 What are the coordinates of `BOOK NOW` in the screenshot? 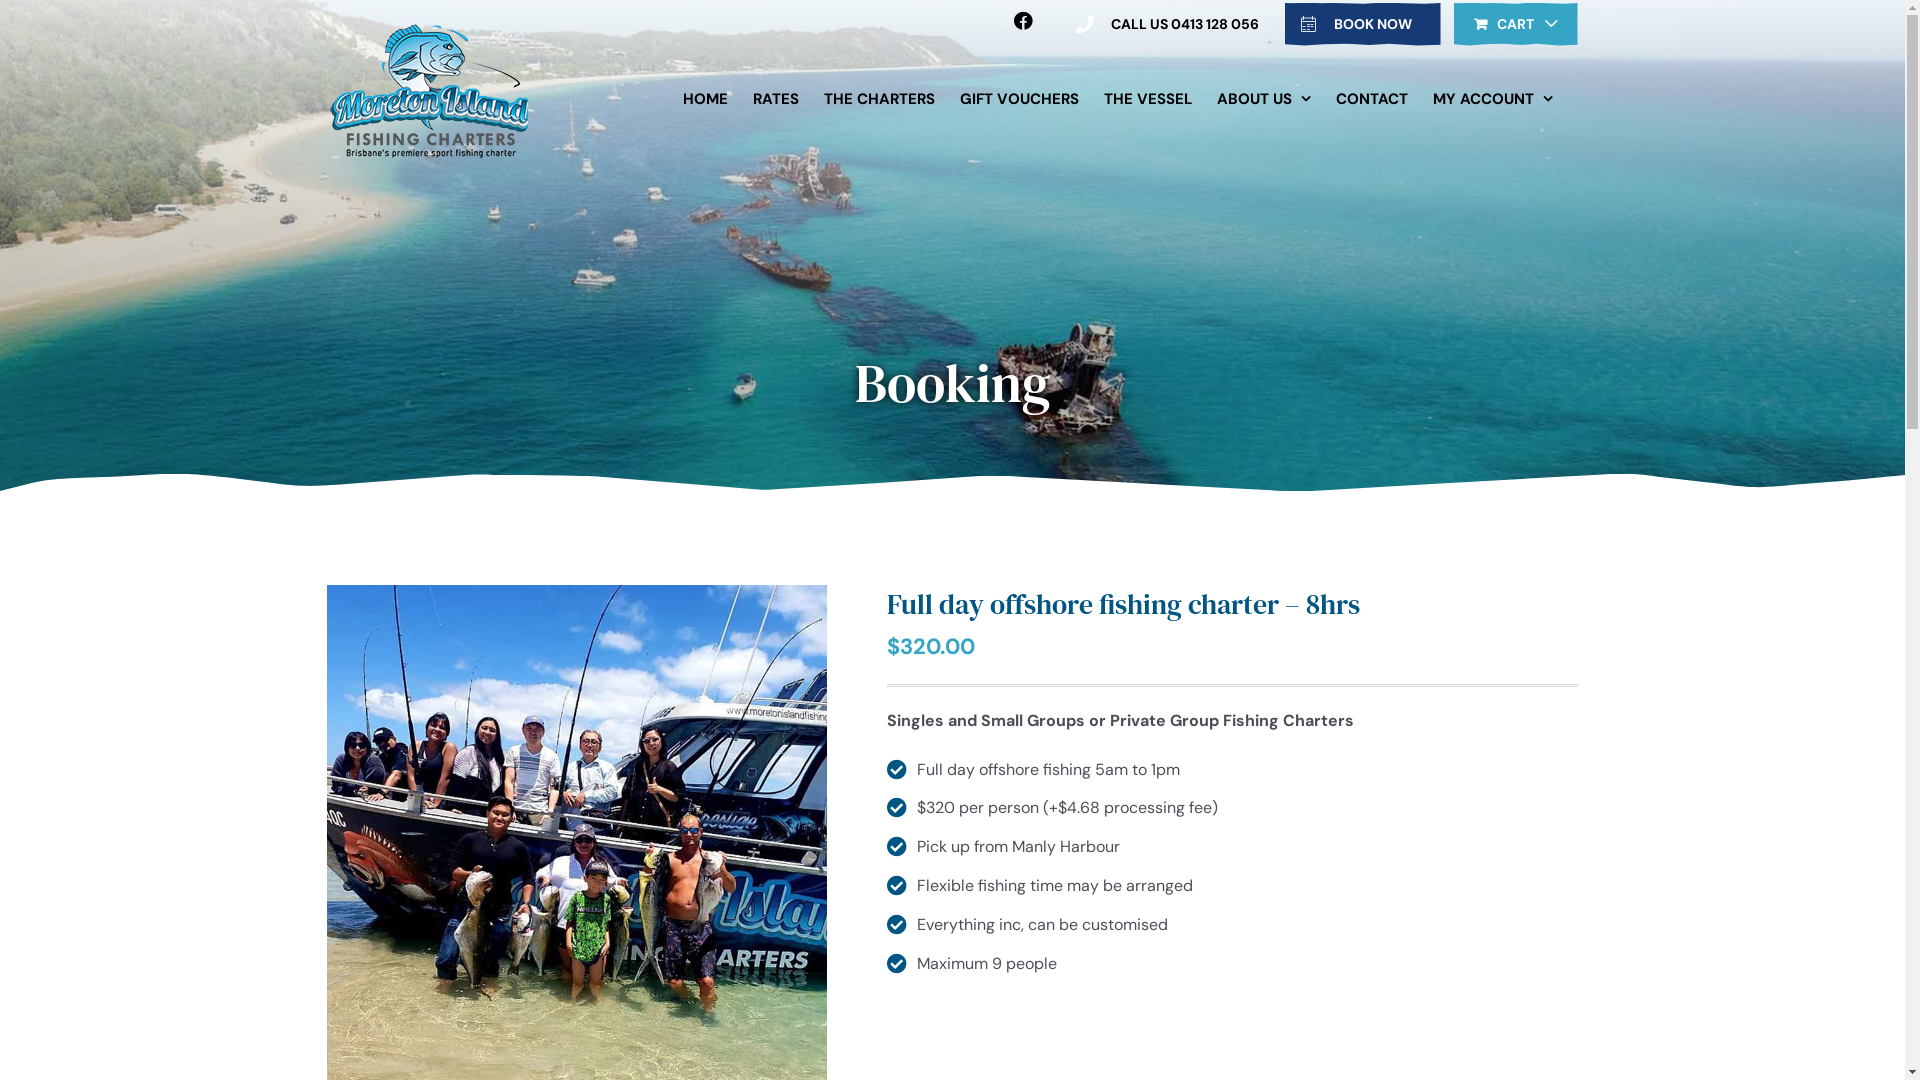 It's located at (1363, 24).